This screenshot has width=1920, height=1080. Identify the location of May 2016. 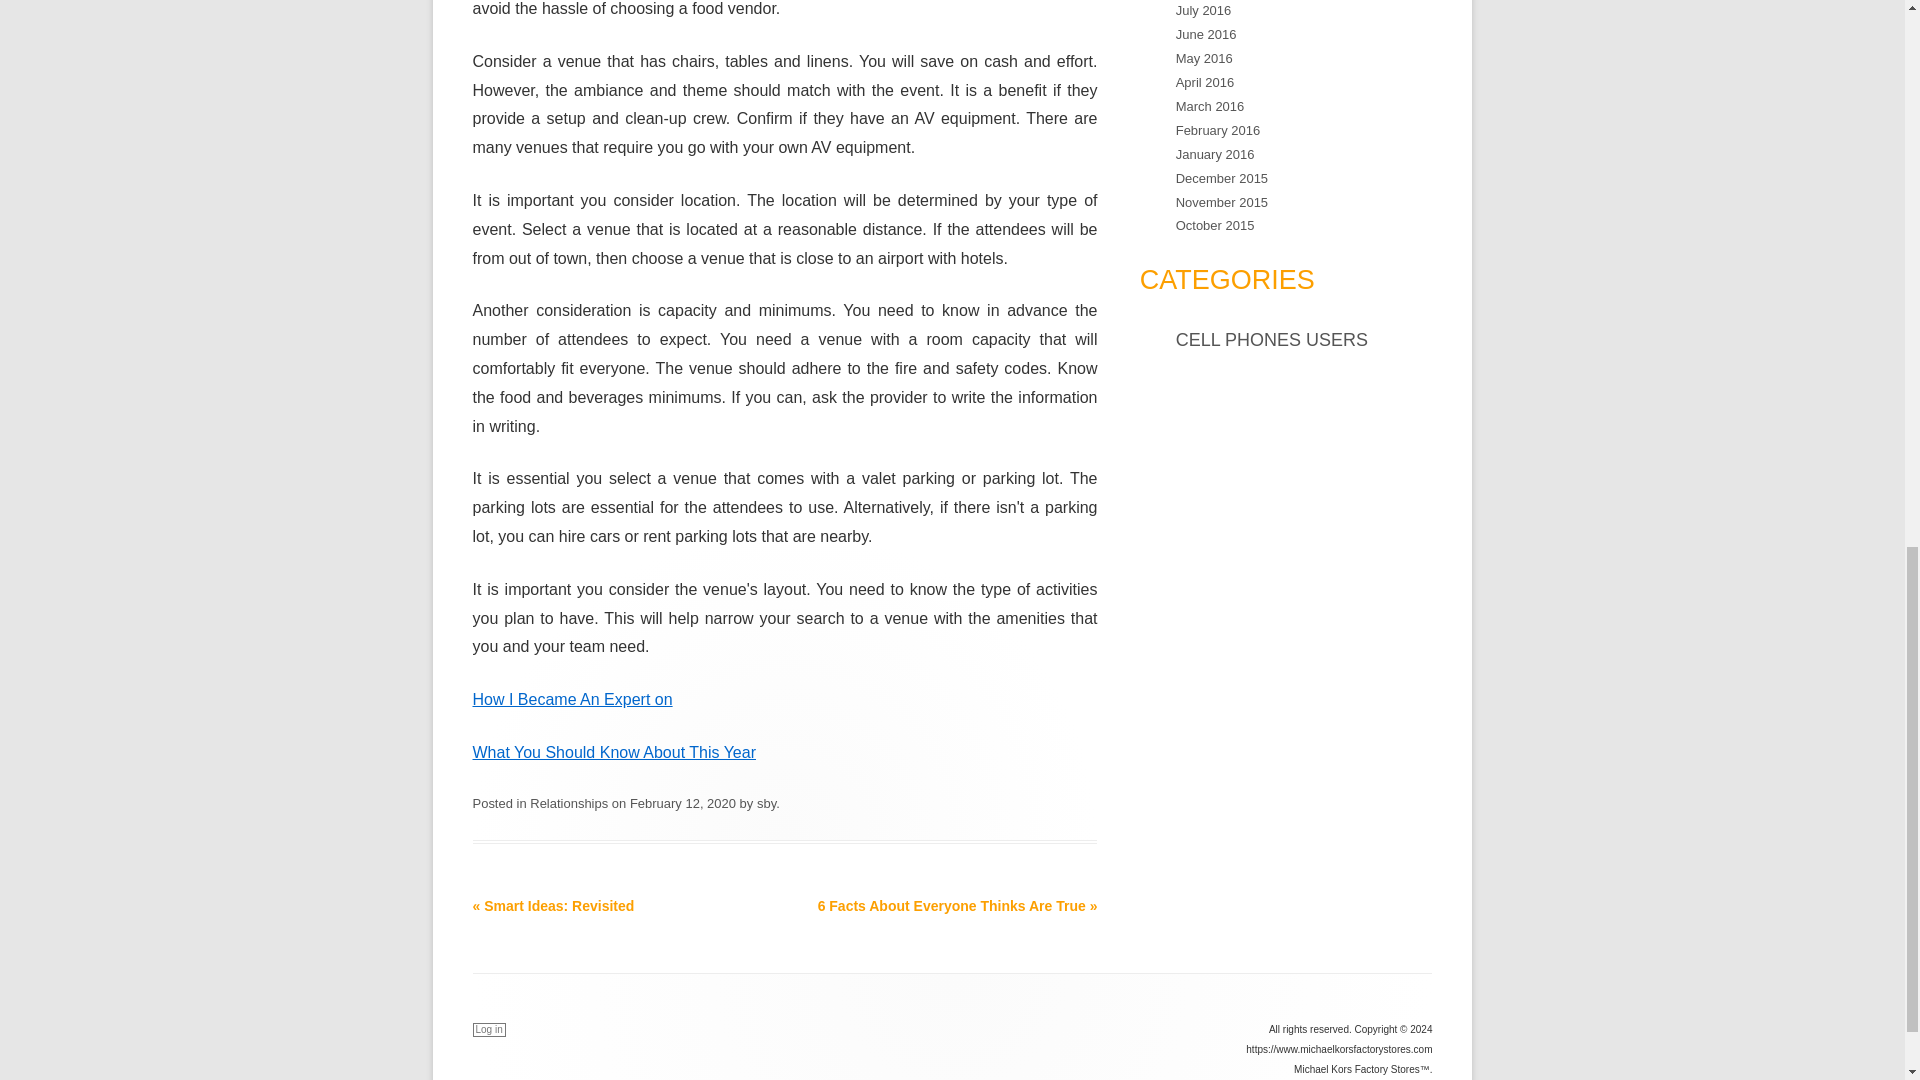
(1204, 58).